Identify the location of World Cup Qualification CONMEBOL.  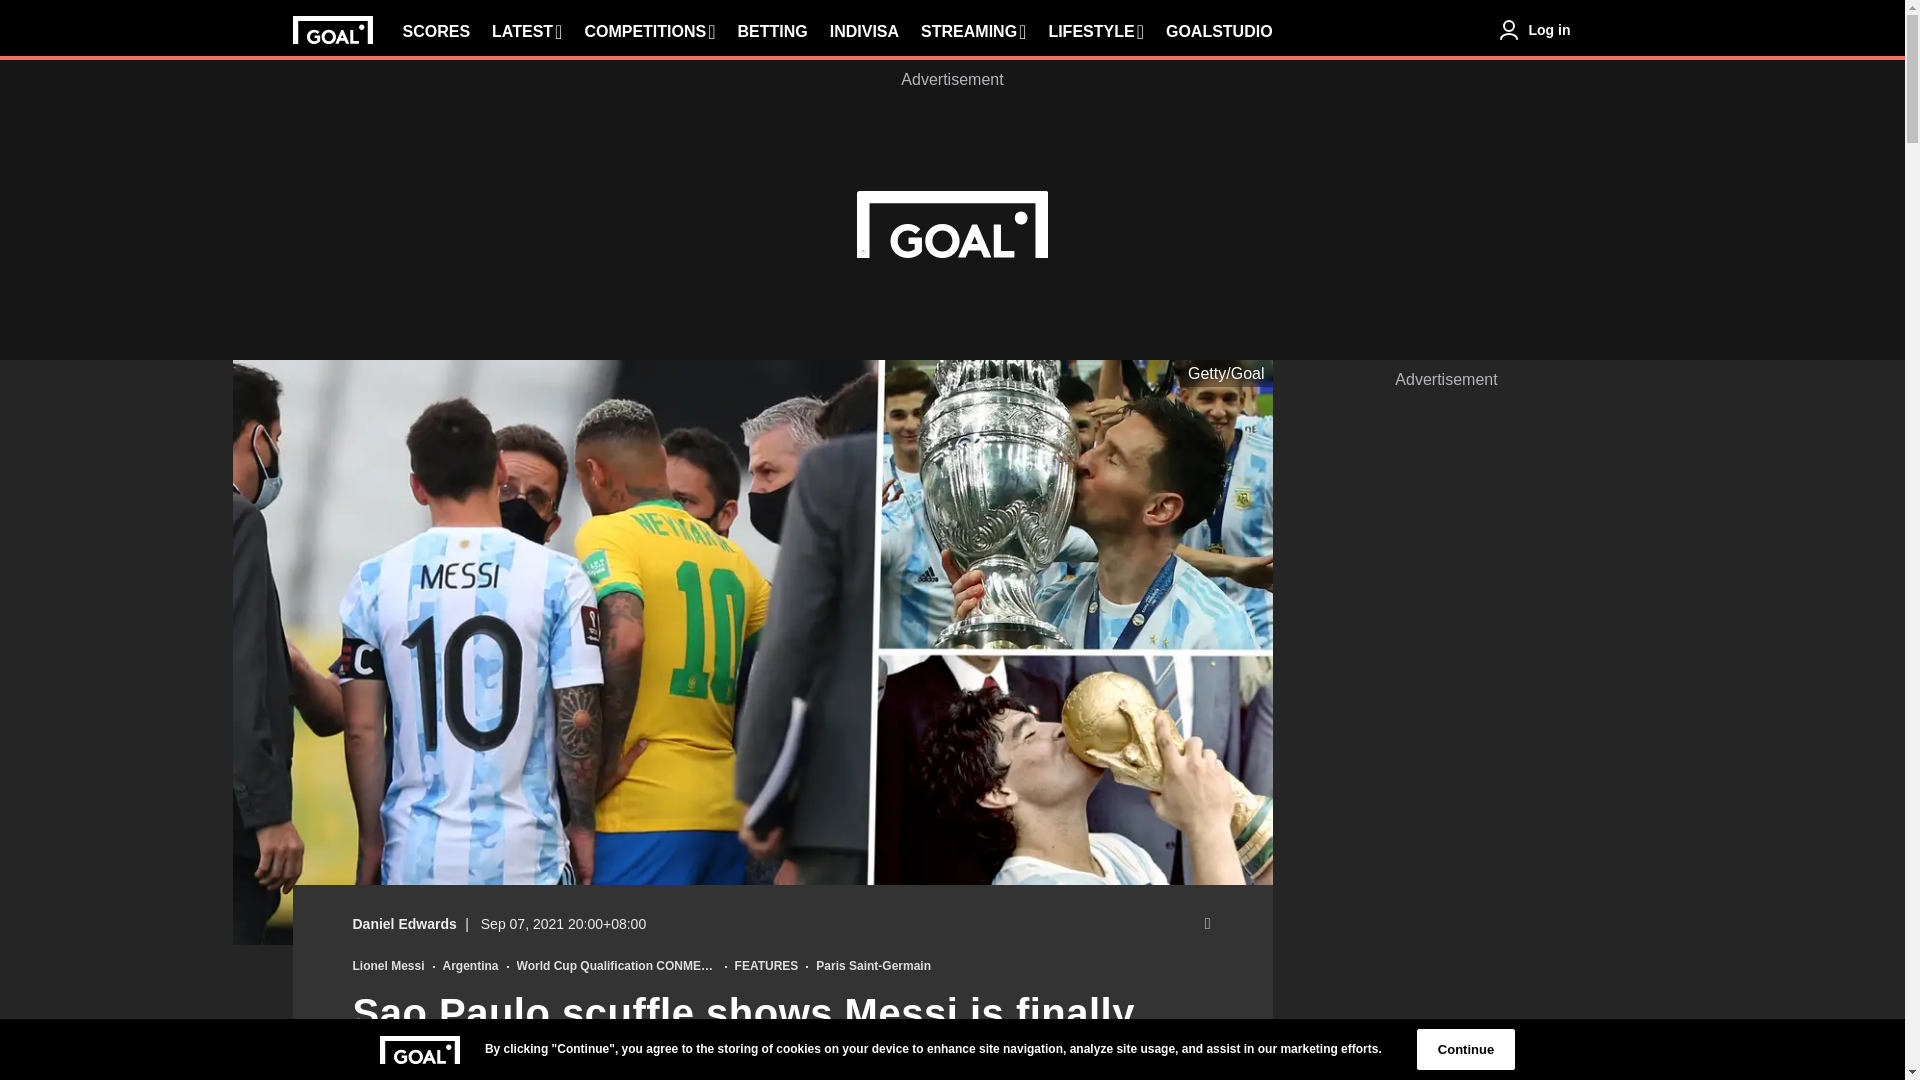
(616, 966).